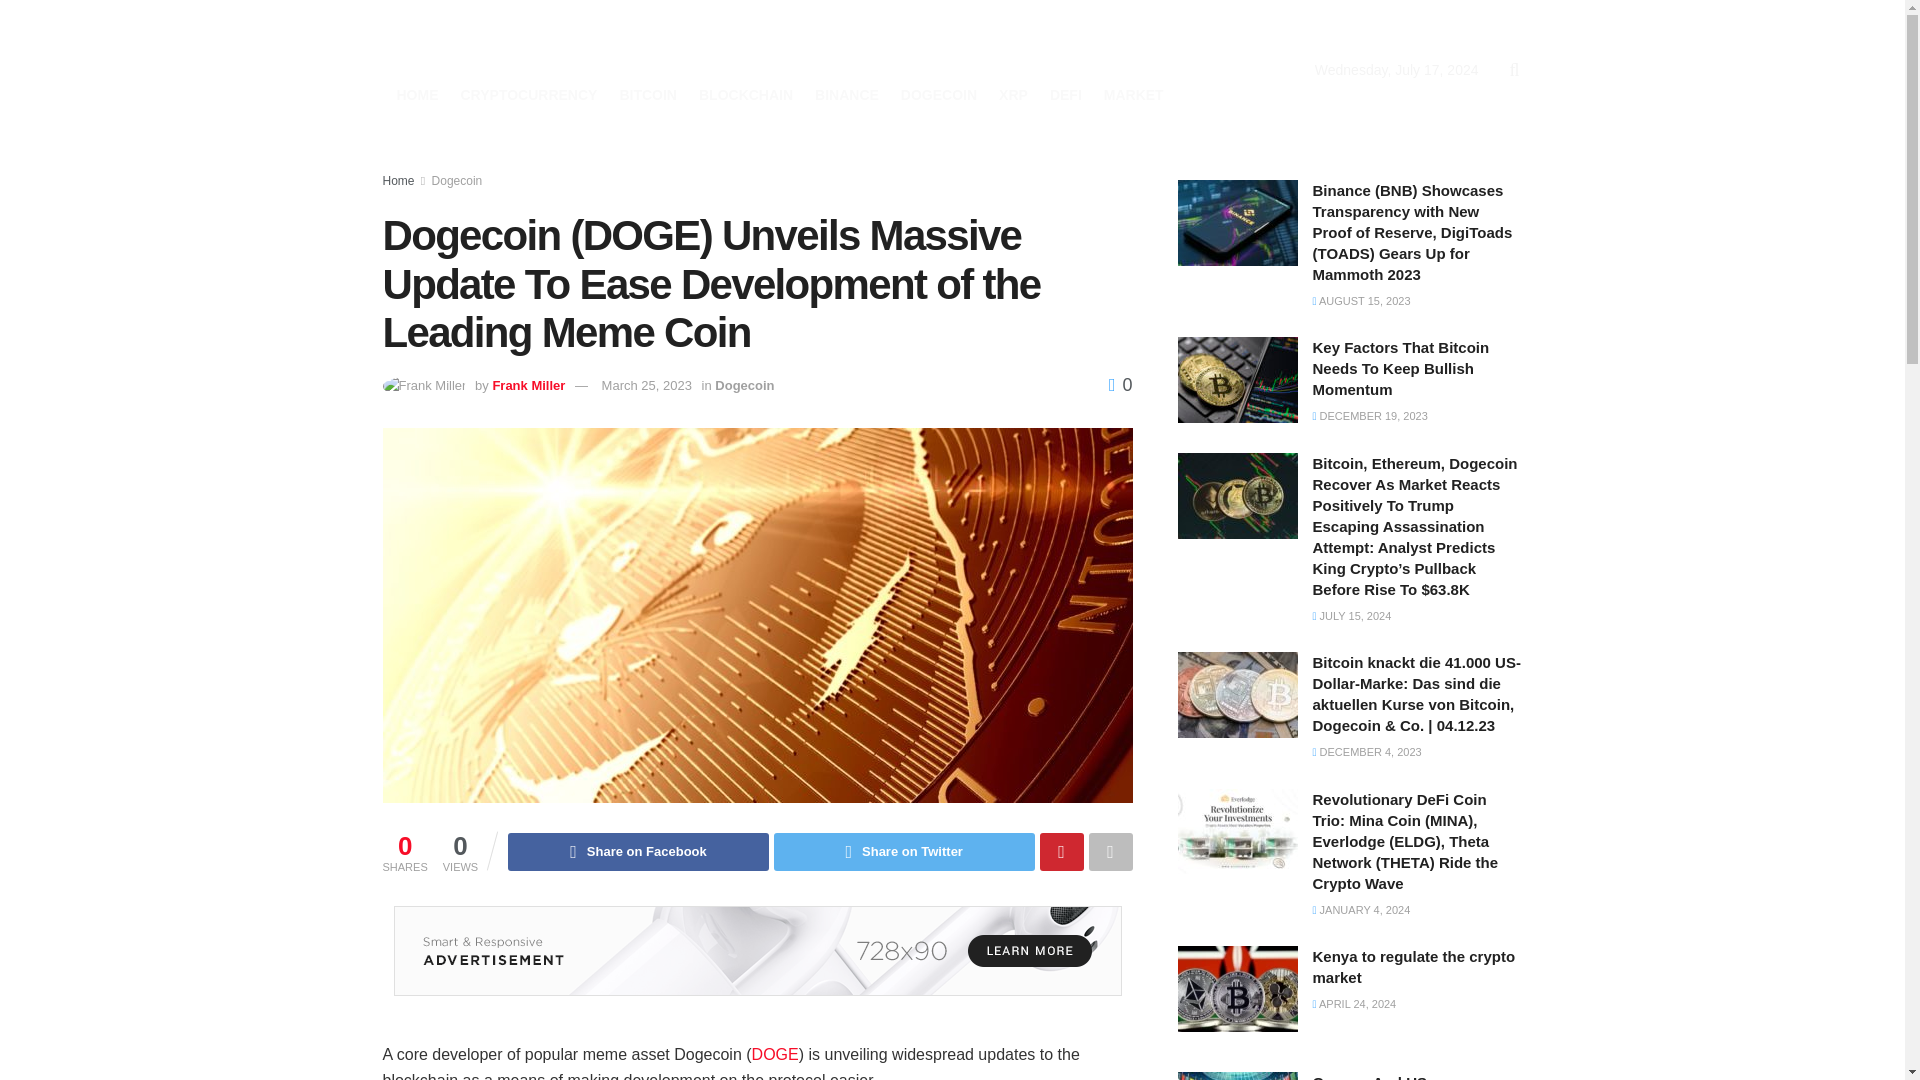  What do you see at coordinates (528, 95) in the screenshot?
I see `CRYPTOCURRENCY` at bounding box center [528, 95].